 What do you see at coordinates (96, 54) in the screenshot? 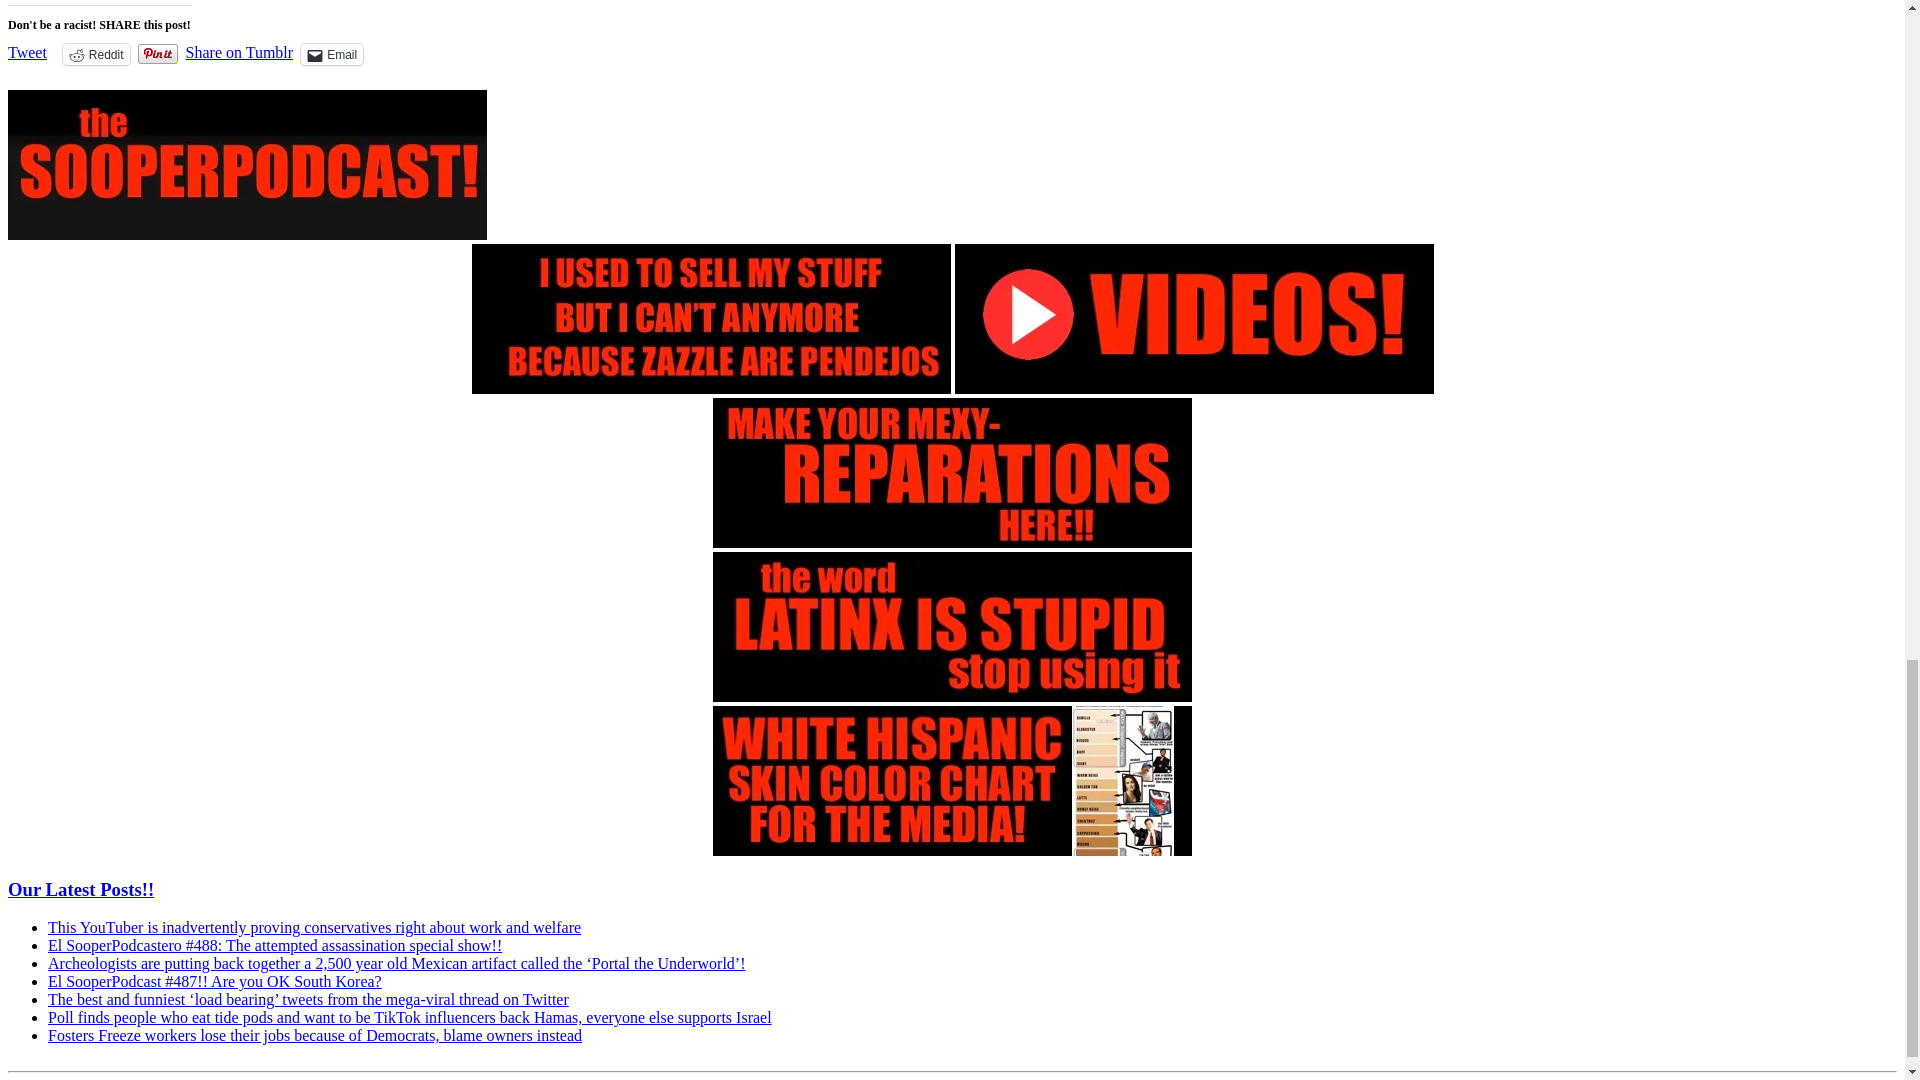
I see `Click to share on Reddit` at bounding box center [96, 54].